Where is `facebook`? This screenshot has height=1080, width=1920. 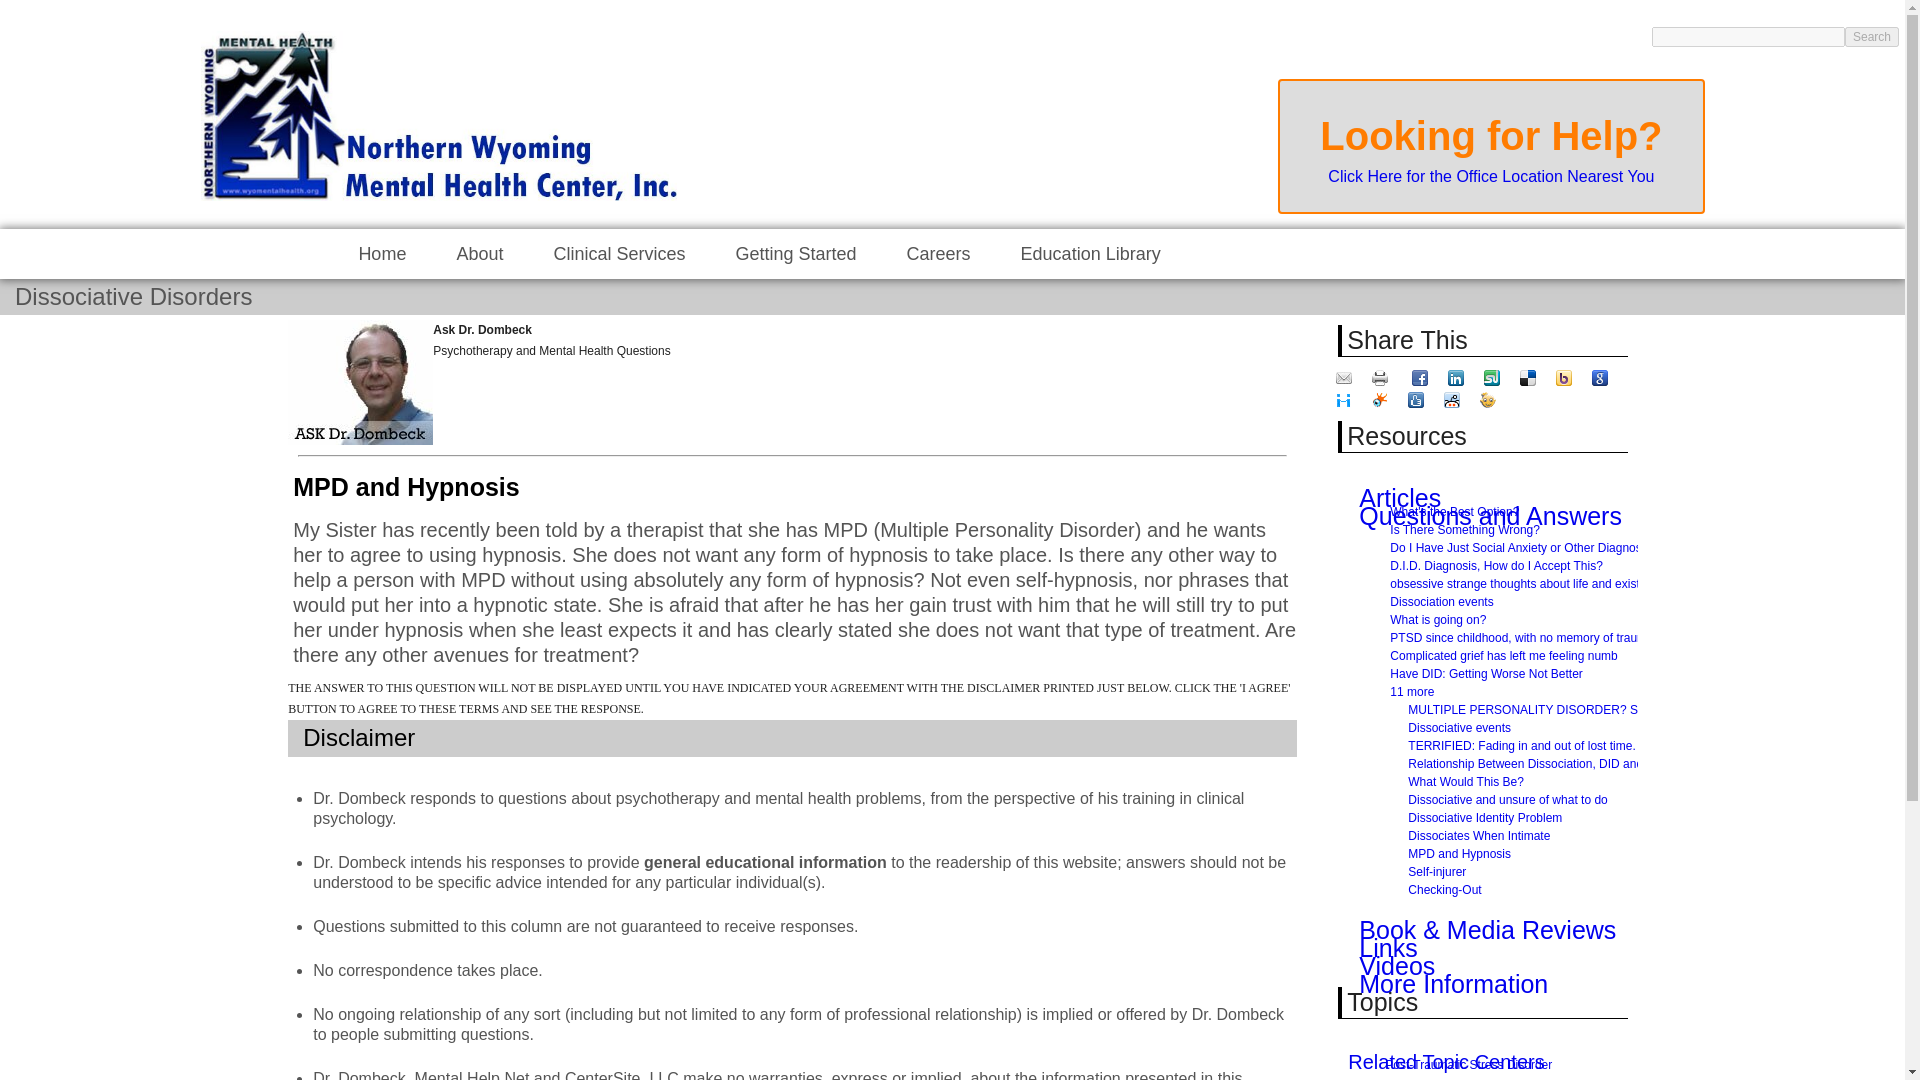 facebook is located at coordinates (1422, 378).